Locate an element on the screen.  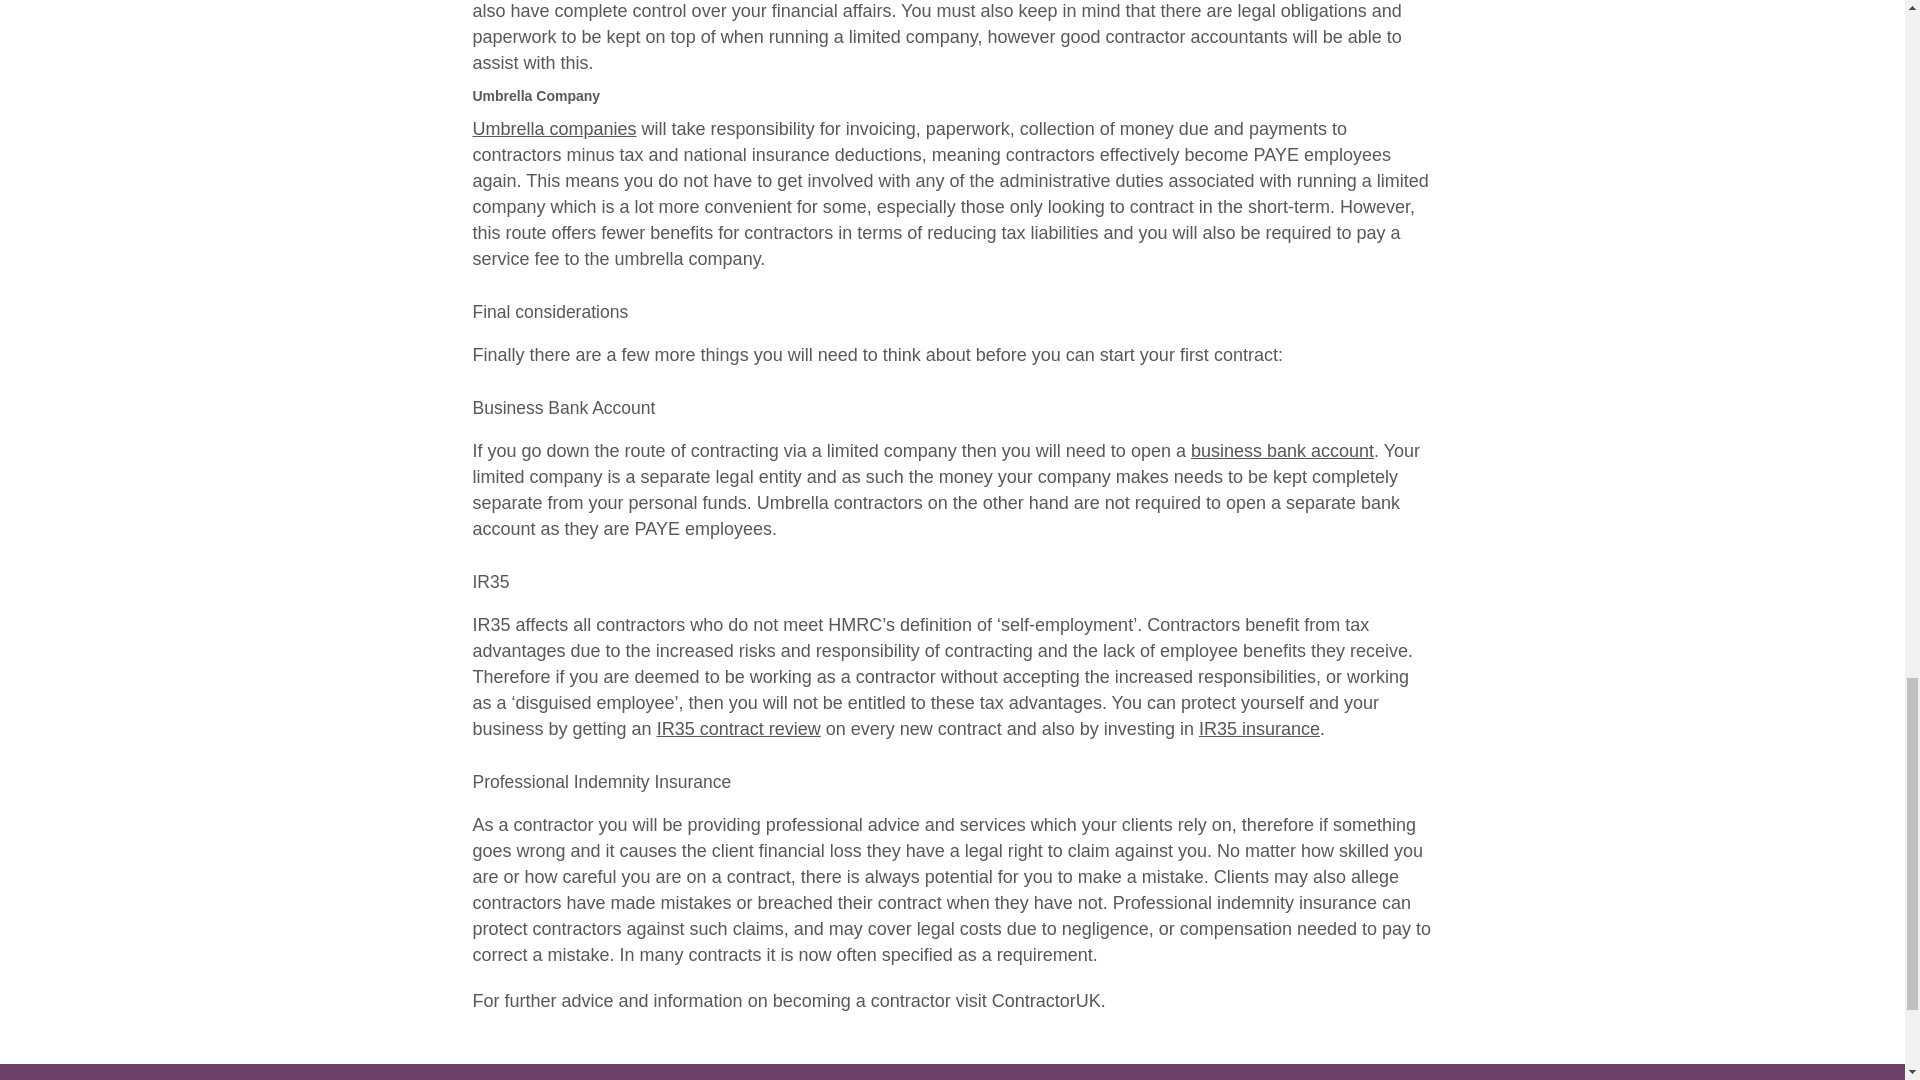
IR35 contract review is located at coordinates (738, 728).